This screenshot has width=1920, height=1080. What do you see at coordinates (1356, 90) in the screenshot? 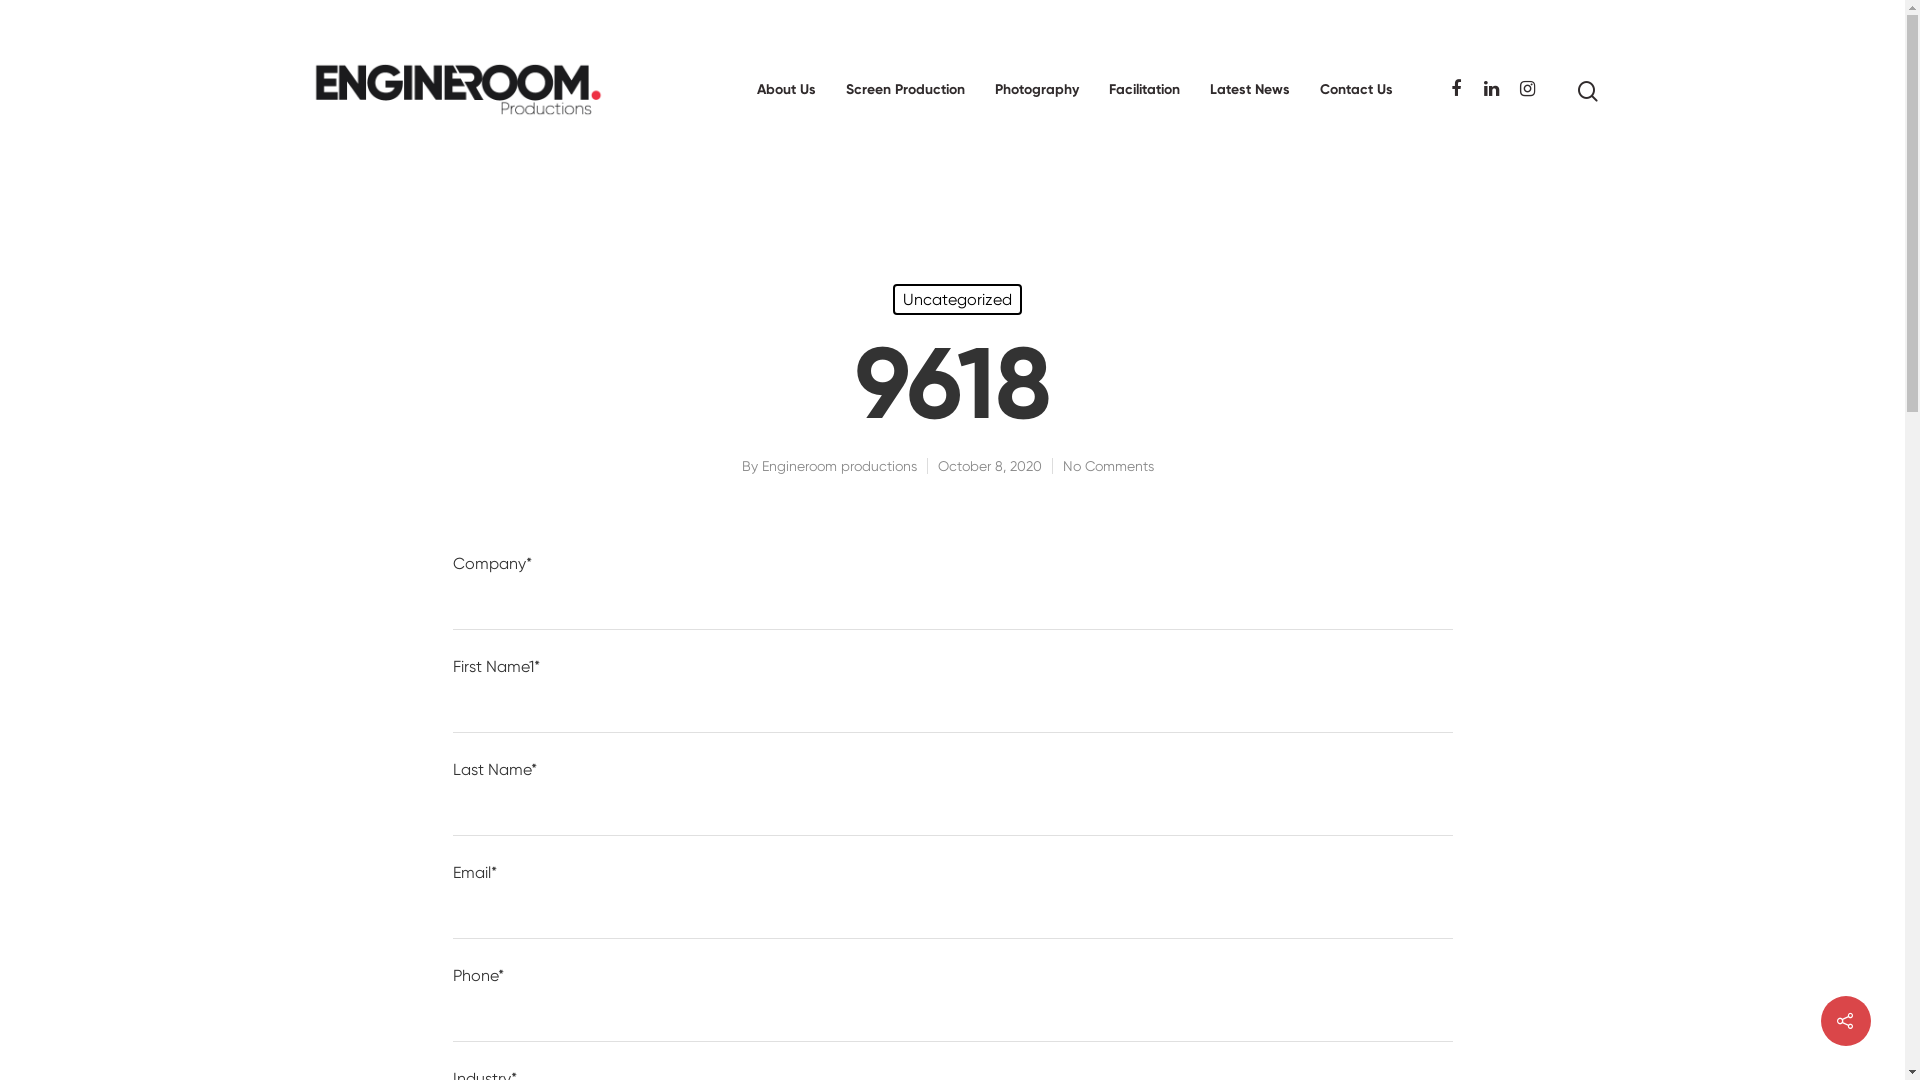
I see `Contact Us` at bounding box center [1356, 90].